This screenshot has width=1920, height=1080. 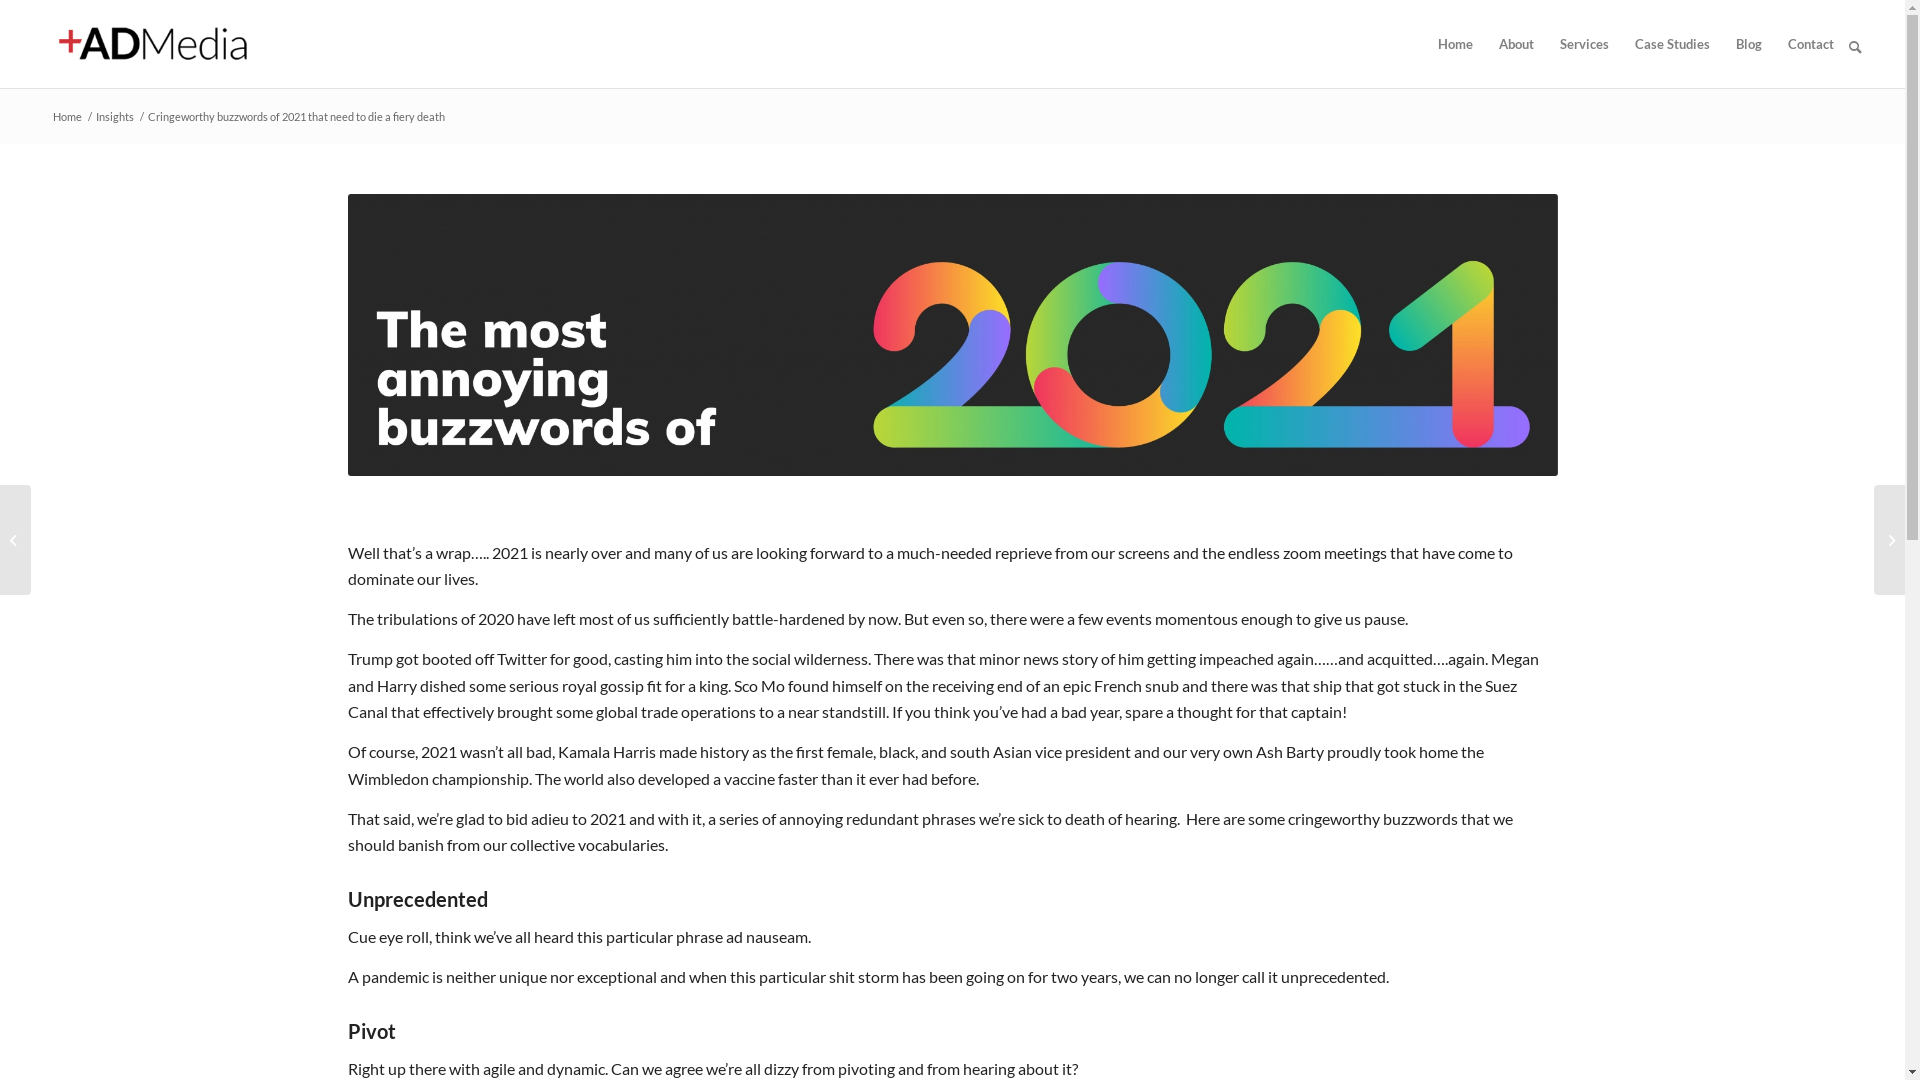 What do you see at coordinates (1672, 44) in the screenshot?
I see `Case Studies` at bounding box center [1672, 44].